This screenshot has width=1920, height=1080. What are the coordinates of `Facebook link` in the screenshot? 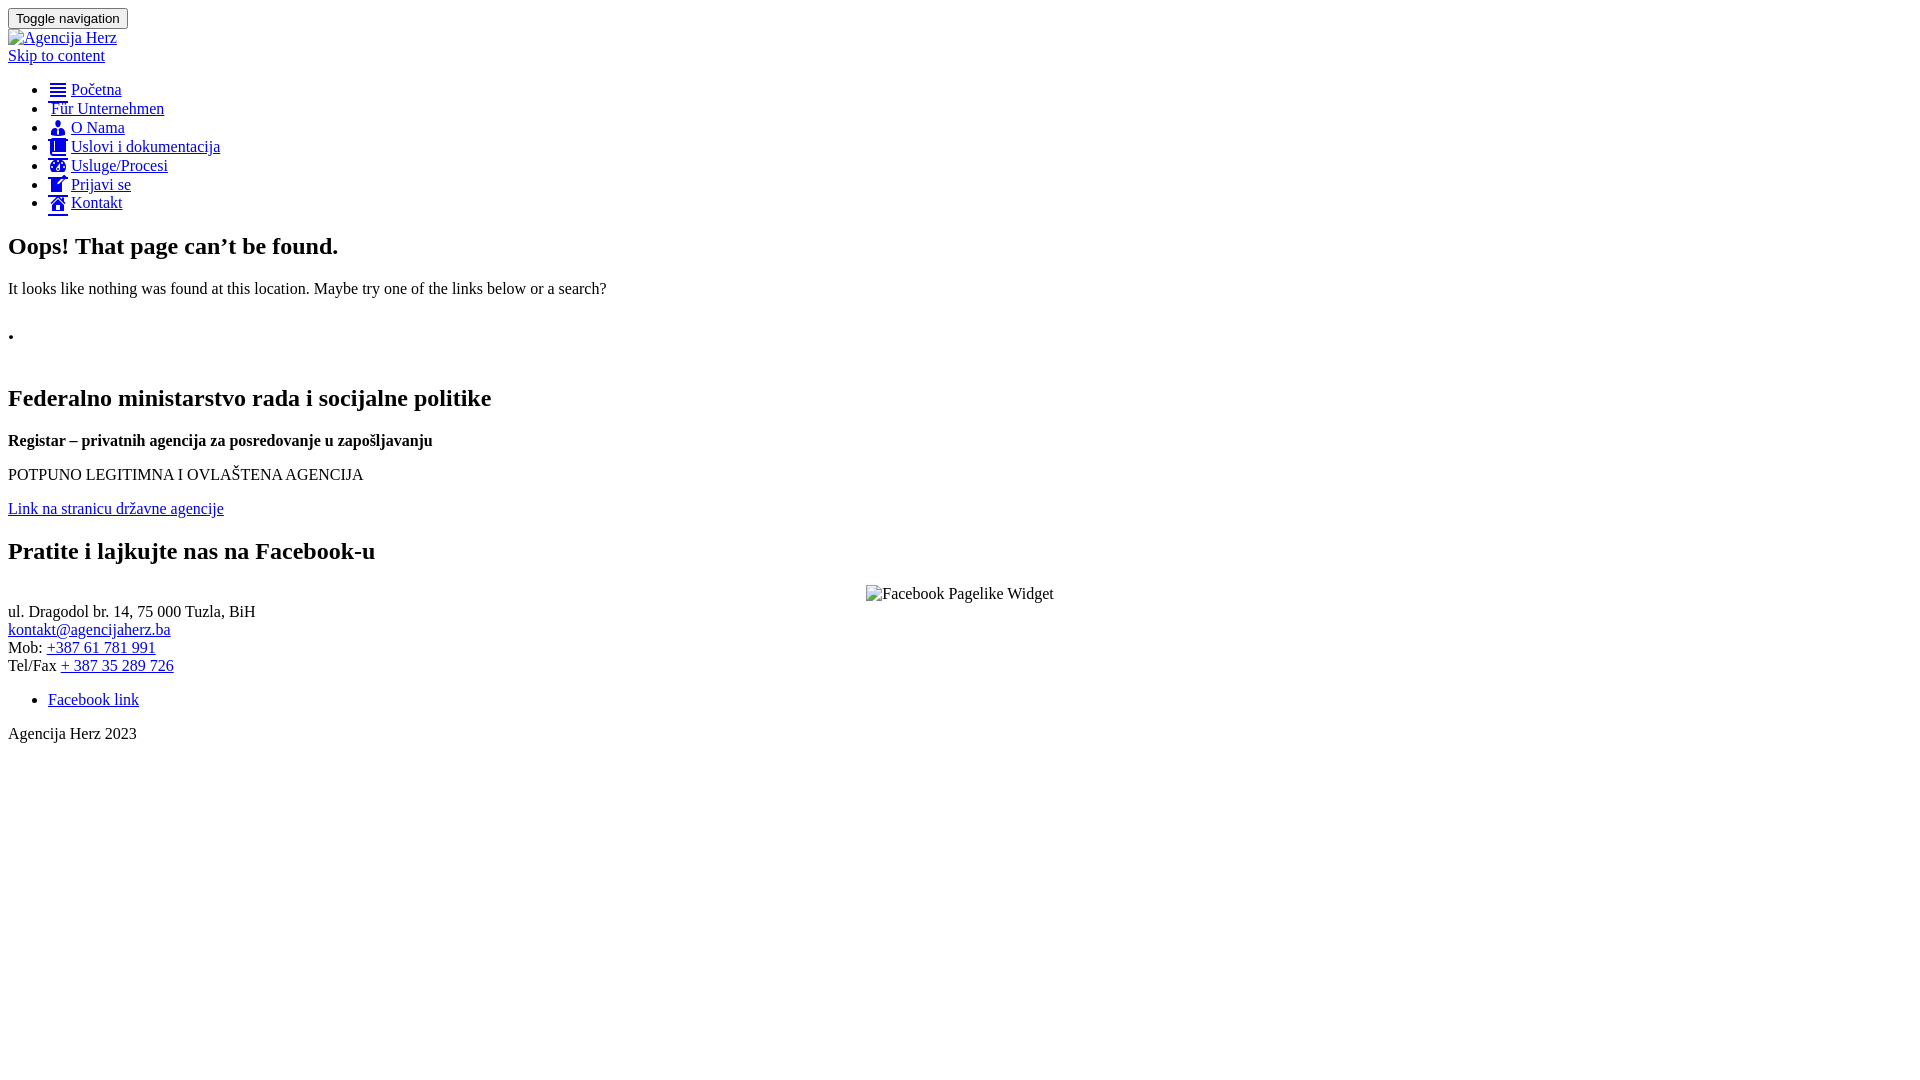 It's located at (94, 700).